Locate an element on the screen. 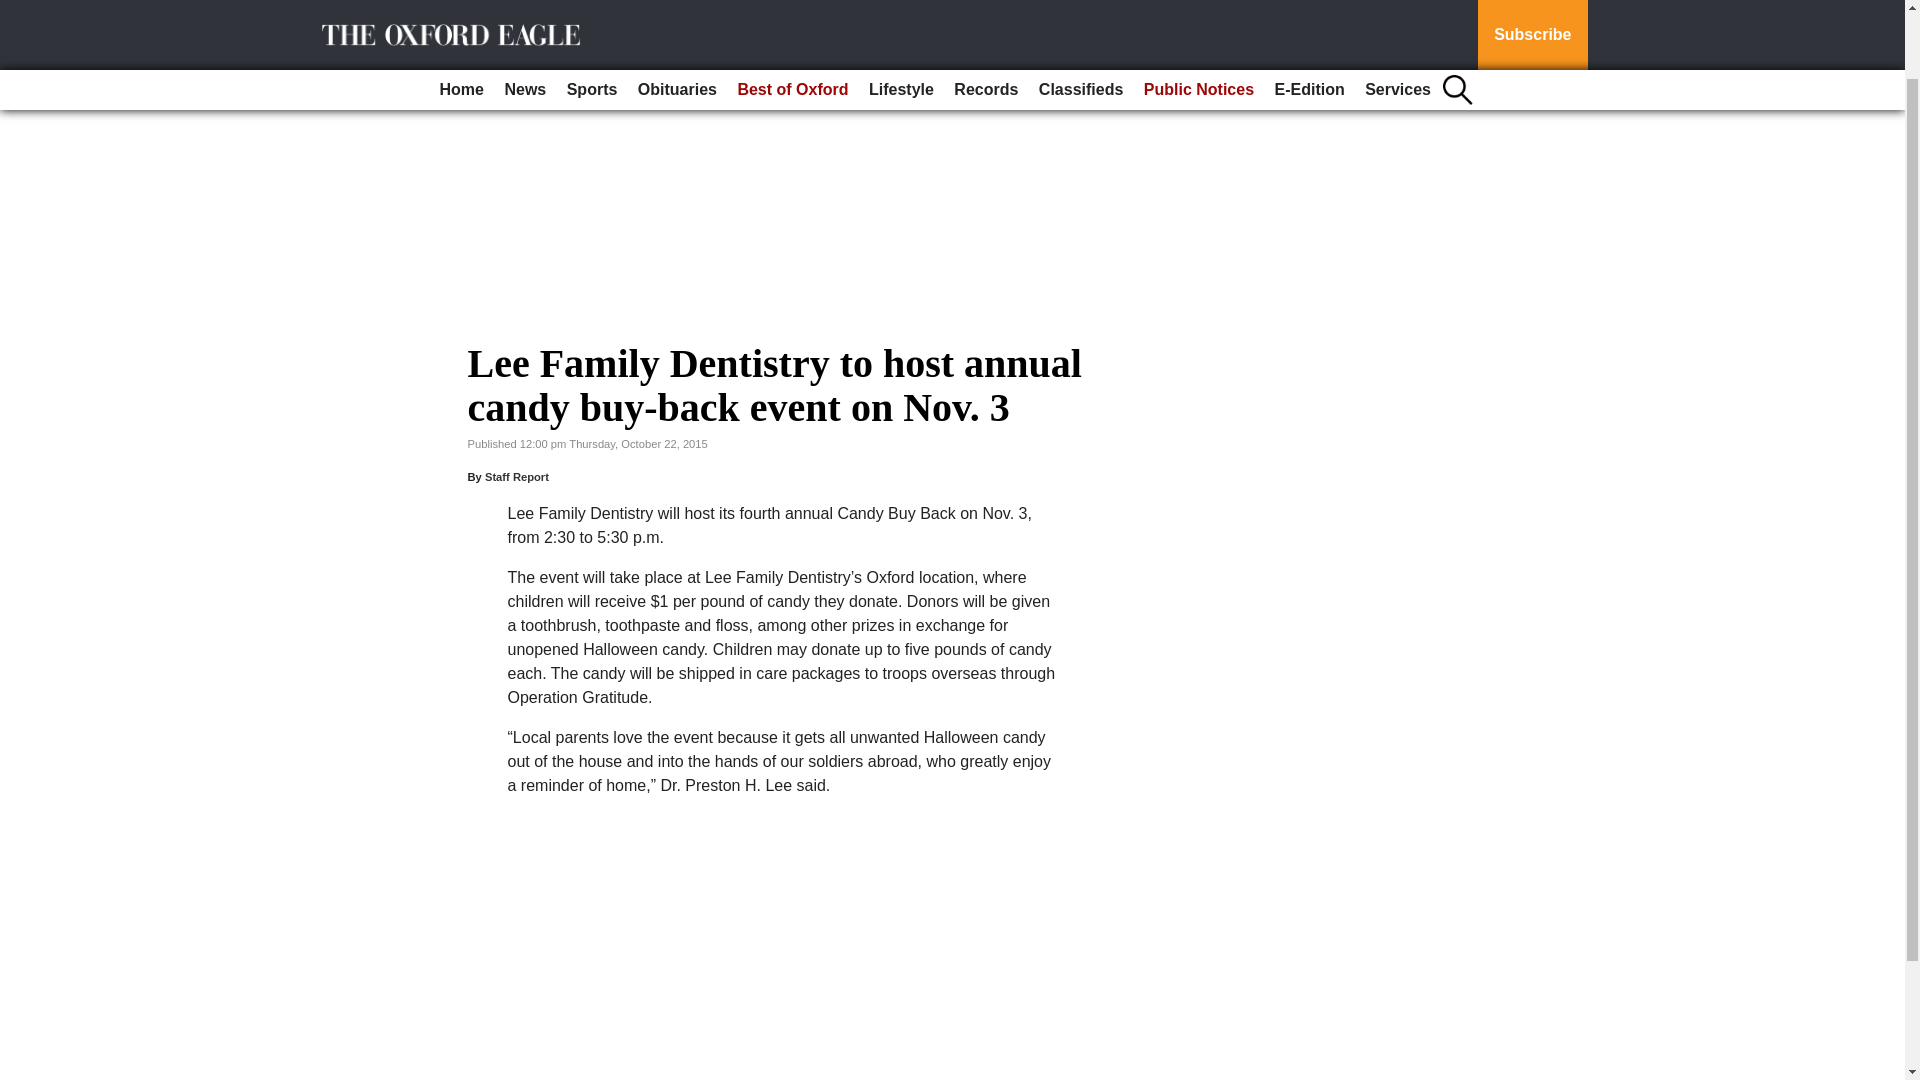 The image size is (1920, 1080). Home is located at coordinates (462, 16).